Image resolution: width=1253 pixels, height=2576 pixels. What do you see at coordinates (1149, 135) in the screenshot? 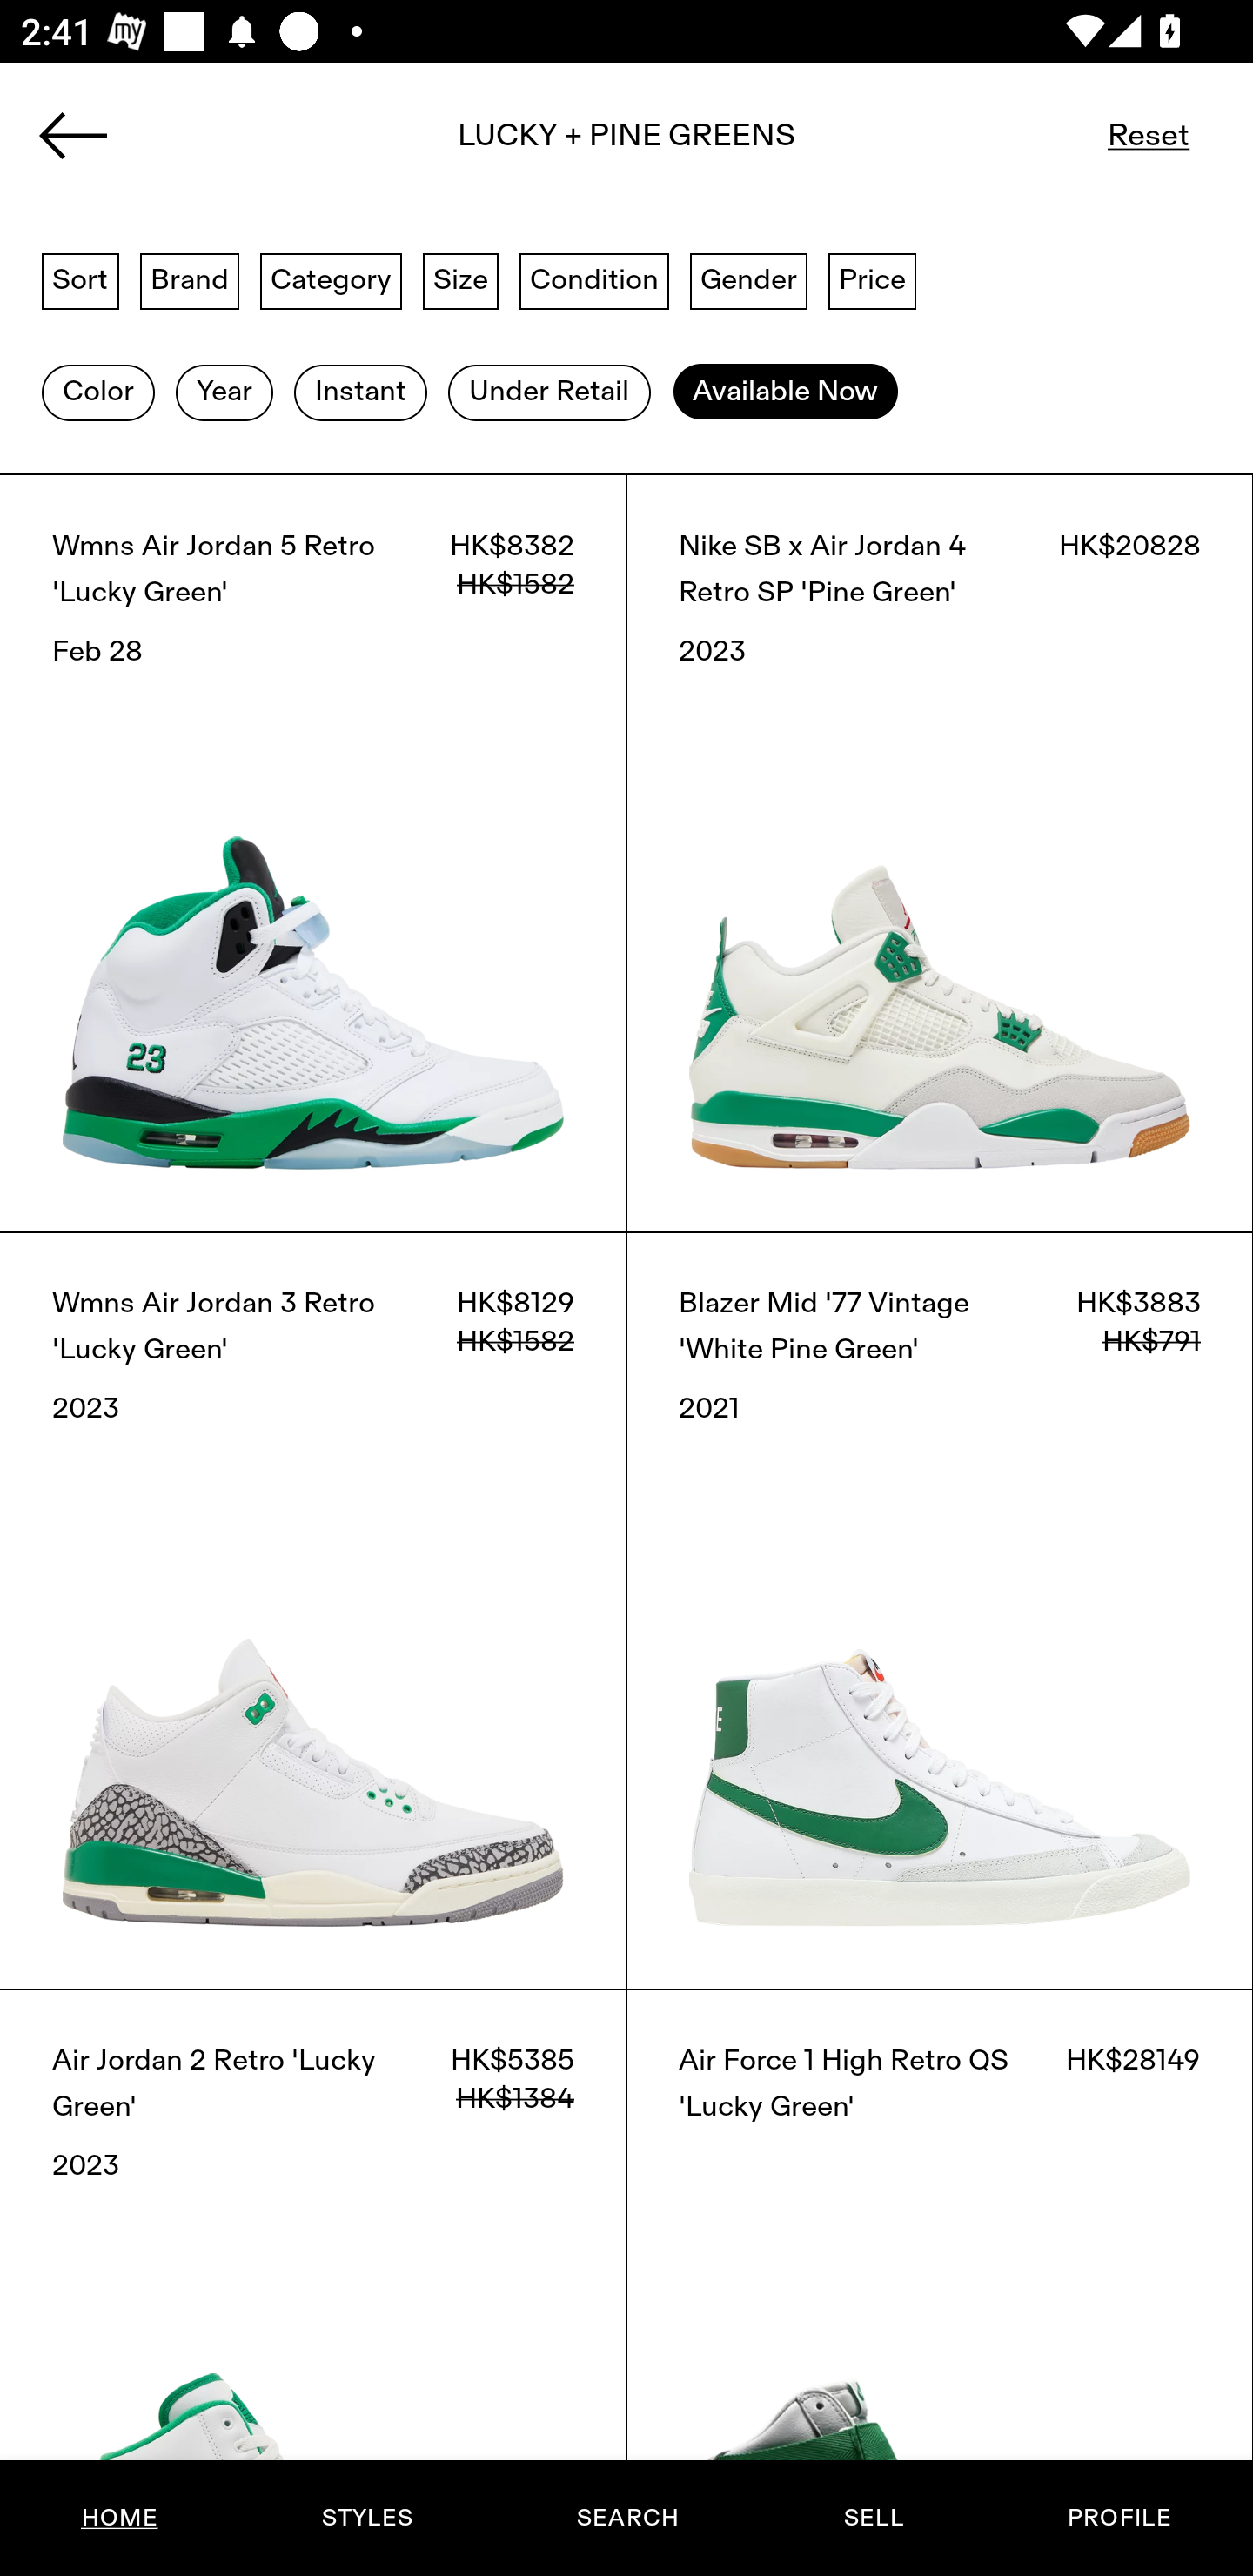
I see `Reset` at bounding box center [1149, 135].